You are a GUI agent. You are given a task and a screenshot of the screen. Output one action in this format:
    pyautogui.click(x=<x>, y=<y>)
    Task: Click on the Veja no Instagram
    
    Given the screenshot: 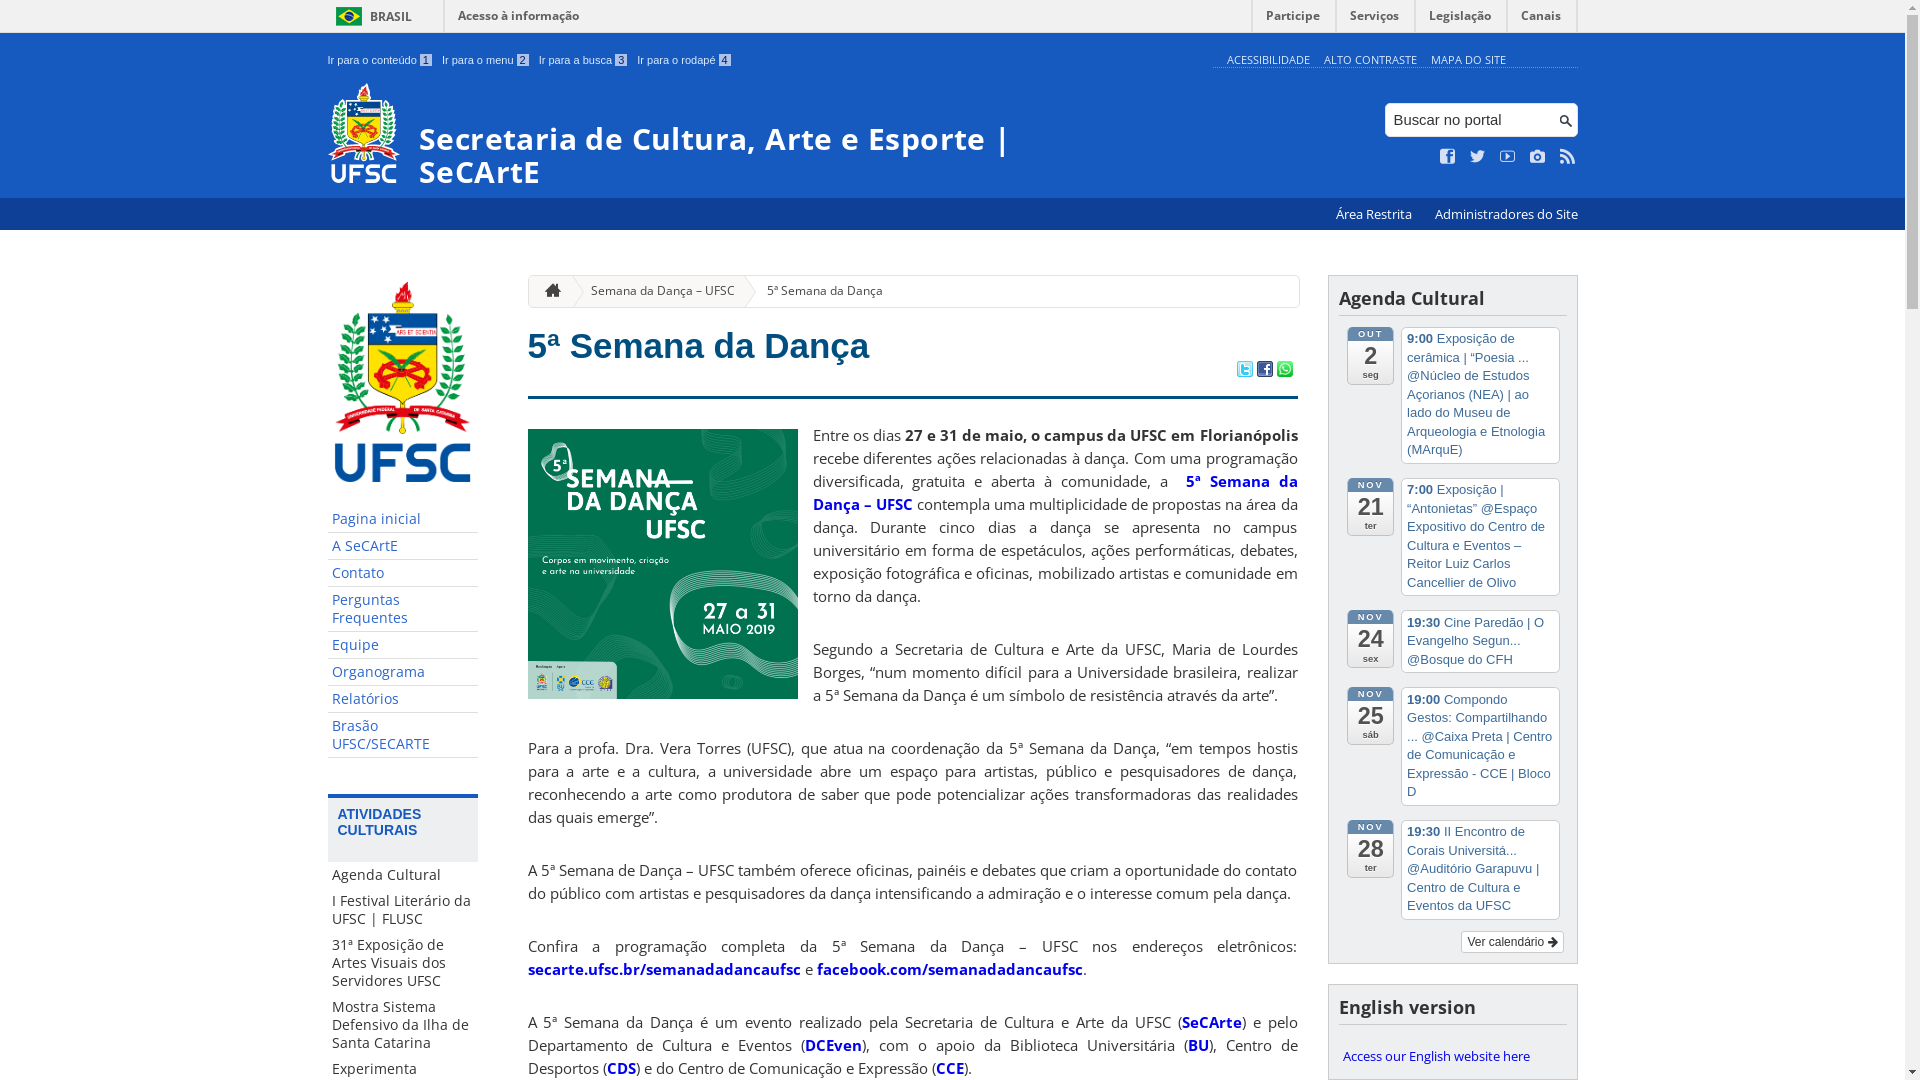 What is the action you would take?
    pyautogui.click(x=1538, y=157)
    